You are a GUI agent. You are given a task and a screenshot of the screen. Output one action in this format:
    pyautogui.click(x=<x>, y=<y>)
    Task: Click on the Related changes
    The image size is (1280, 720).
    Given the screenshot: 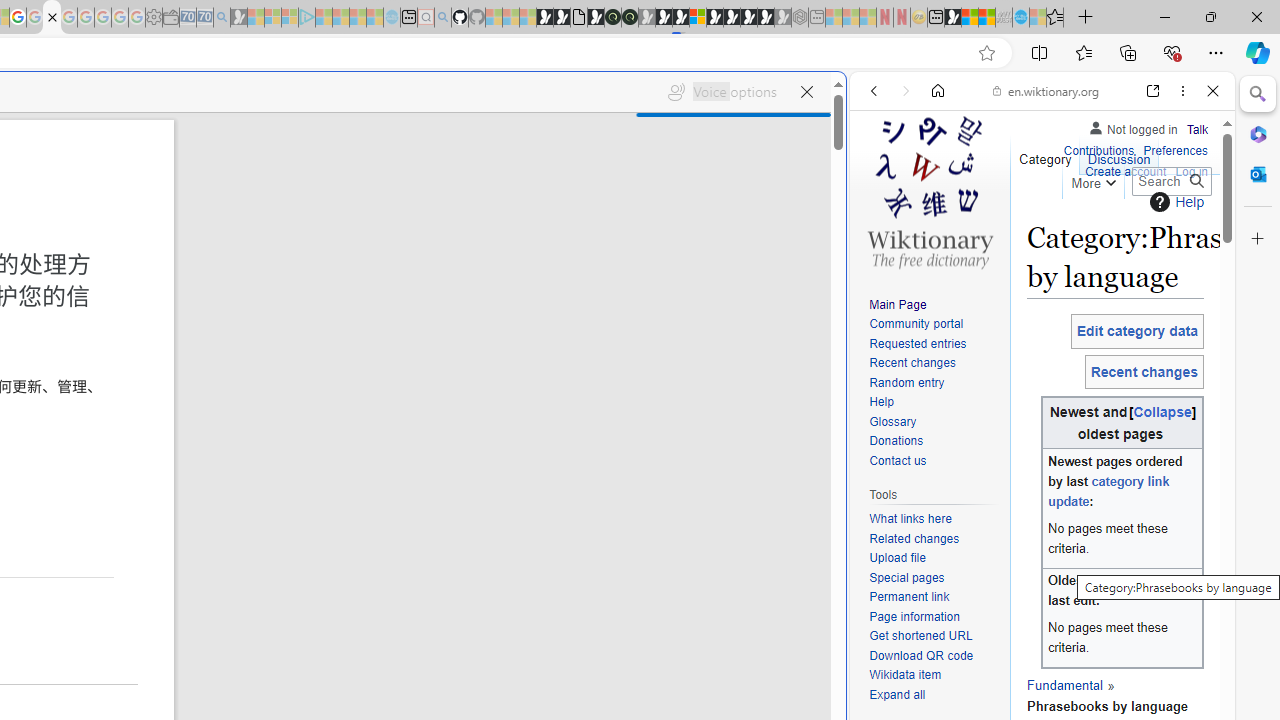 What is the action you would take?
    pyautogui.click(x=934, y=540)
    